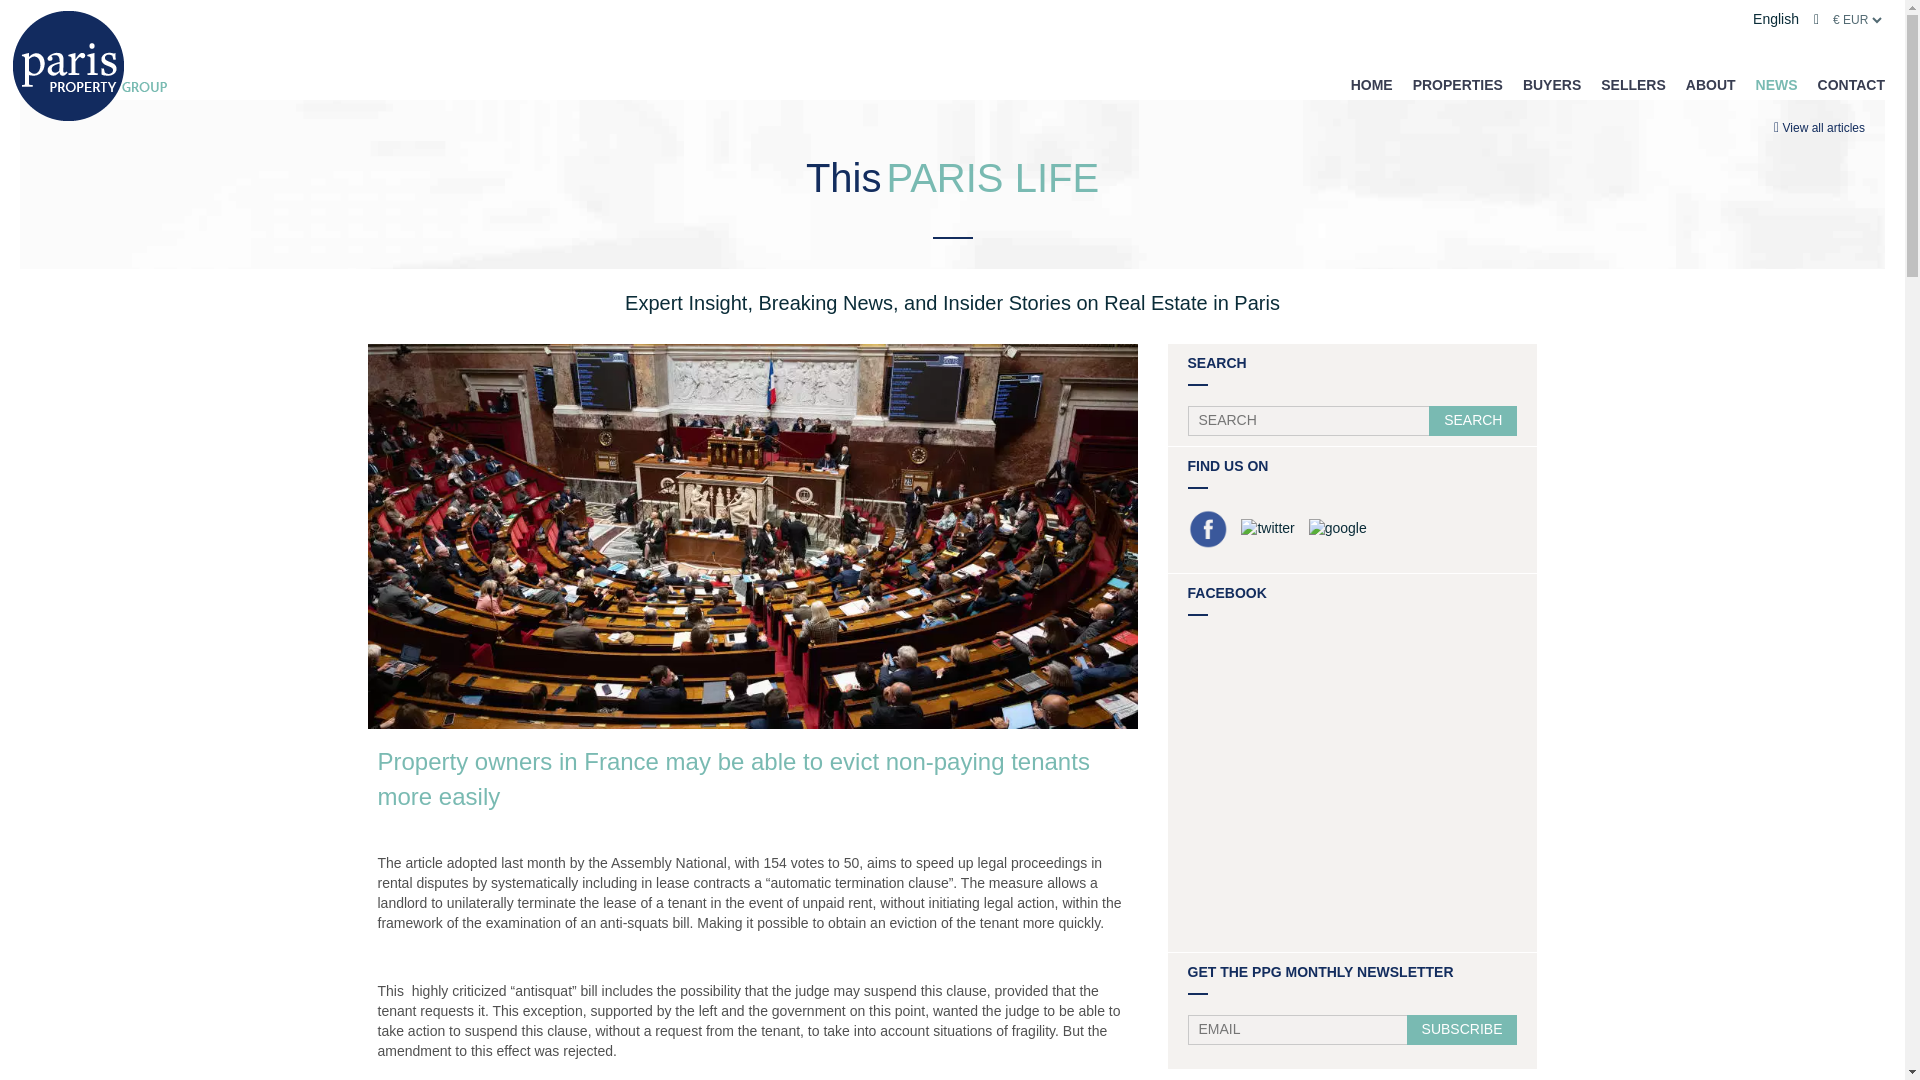  I want to click on SELLERS, so click(1634, 85).